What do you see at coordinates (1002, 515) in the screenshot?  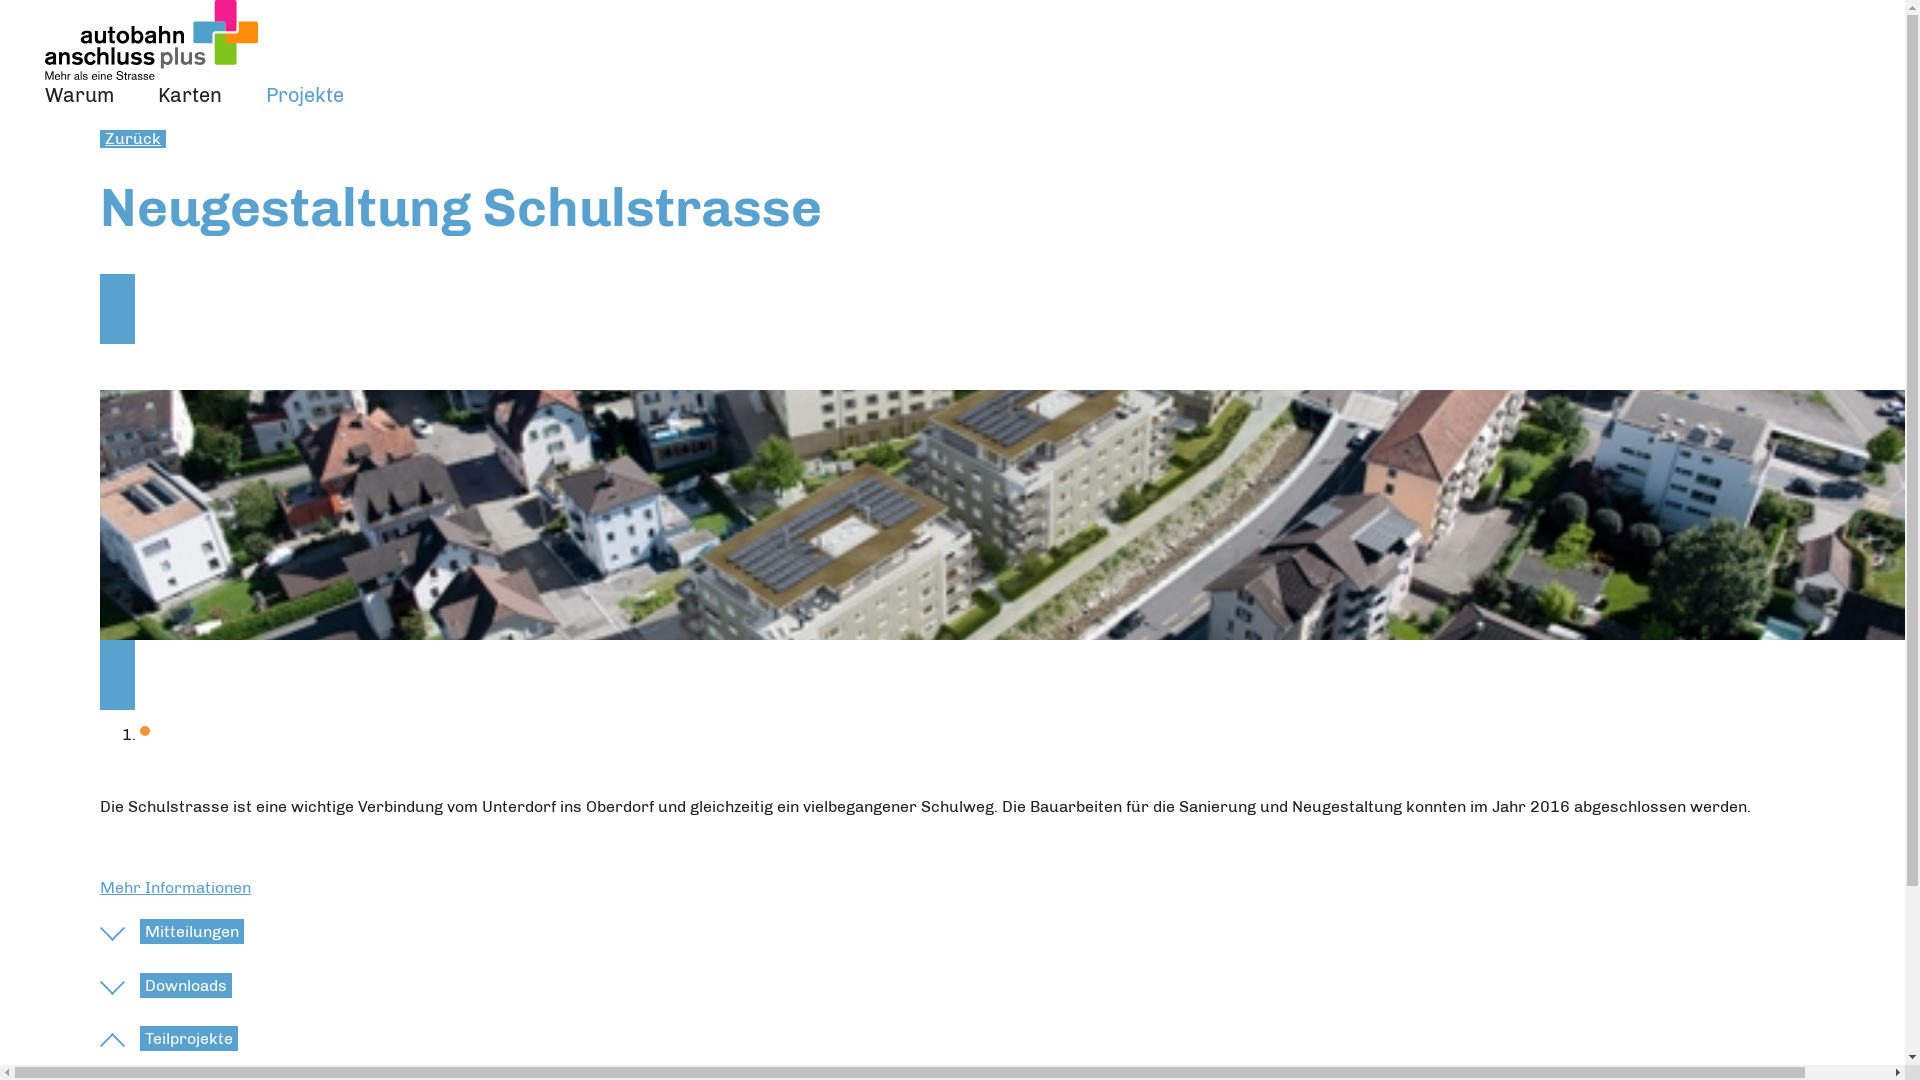 I see `schulstrasse.jpg` at bounding box center [1002, 515].